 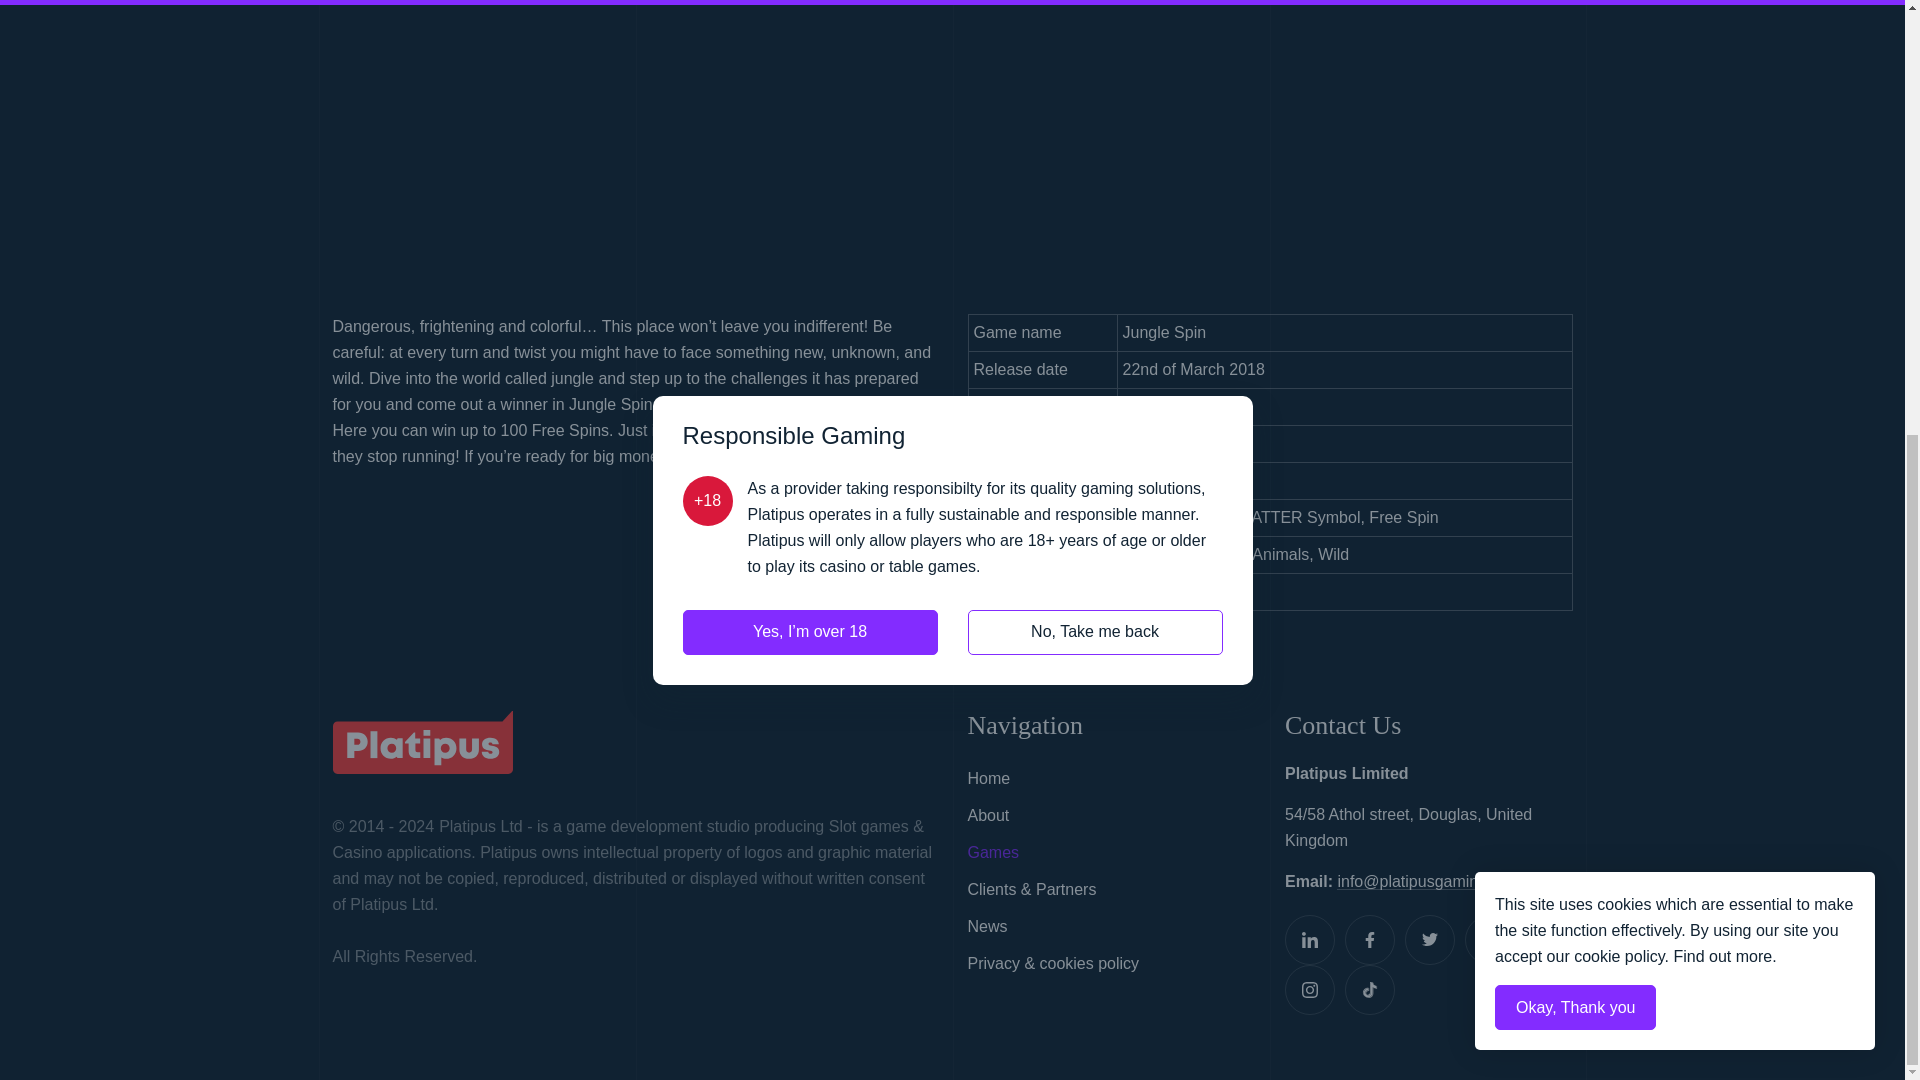 What do you see at coordinates (1111, 780) in the screenshot?
I see `Home` at bounding box center [1111, 780].